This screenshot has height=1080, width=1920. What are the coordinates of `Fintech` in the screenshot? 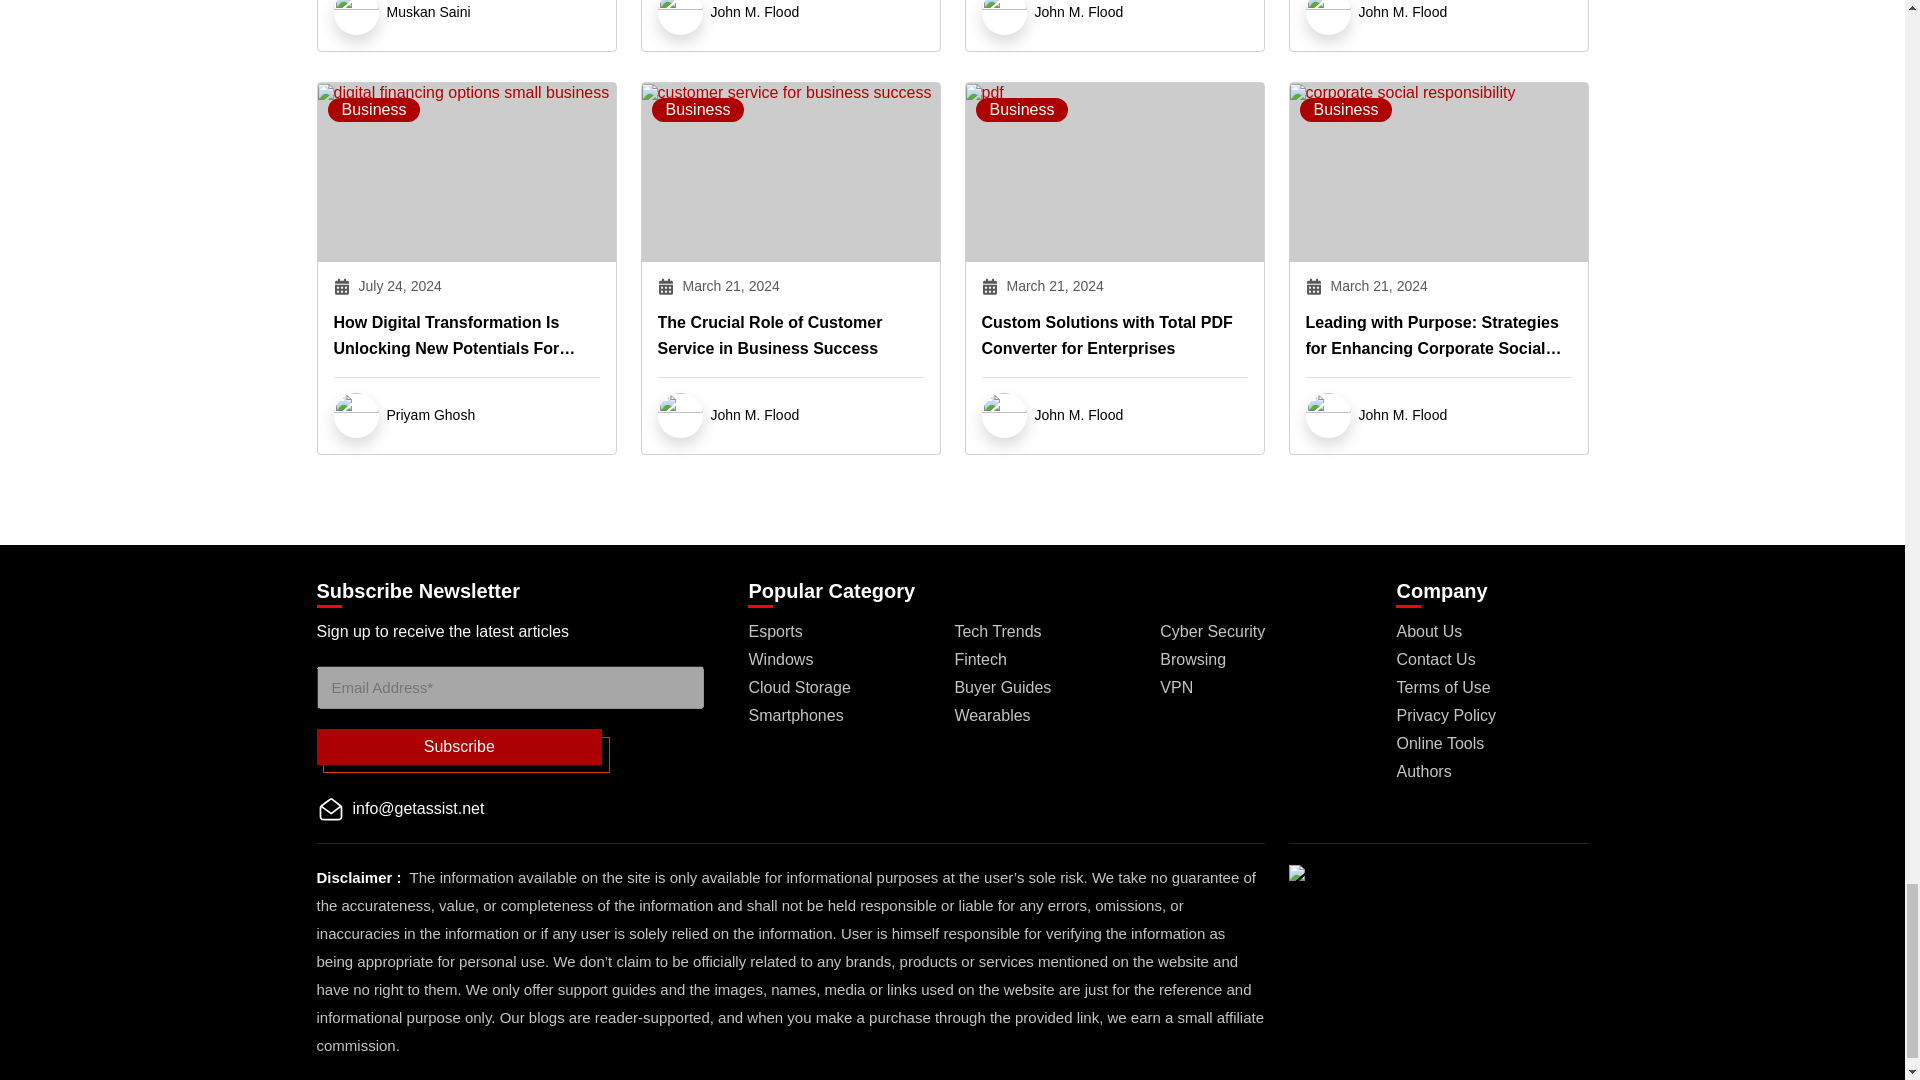 It's located at (980, 660).